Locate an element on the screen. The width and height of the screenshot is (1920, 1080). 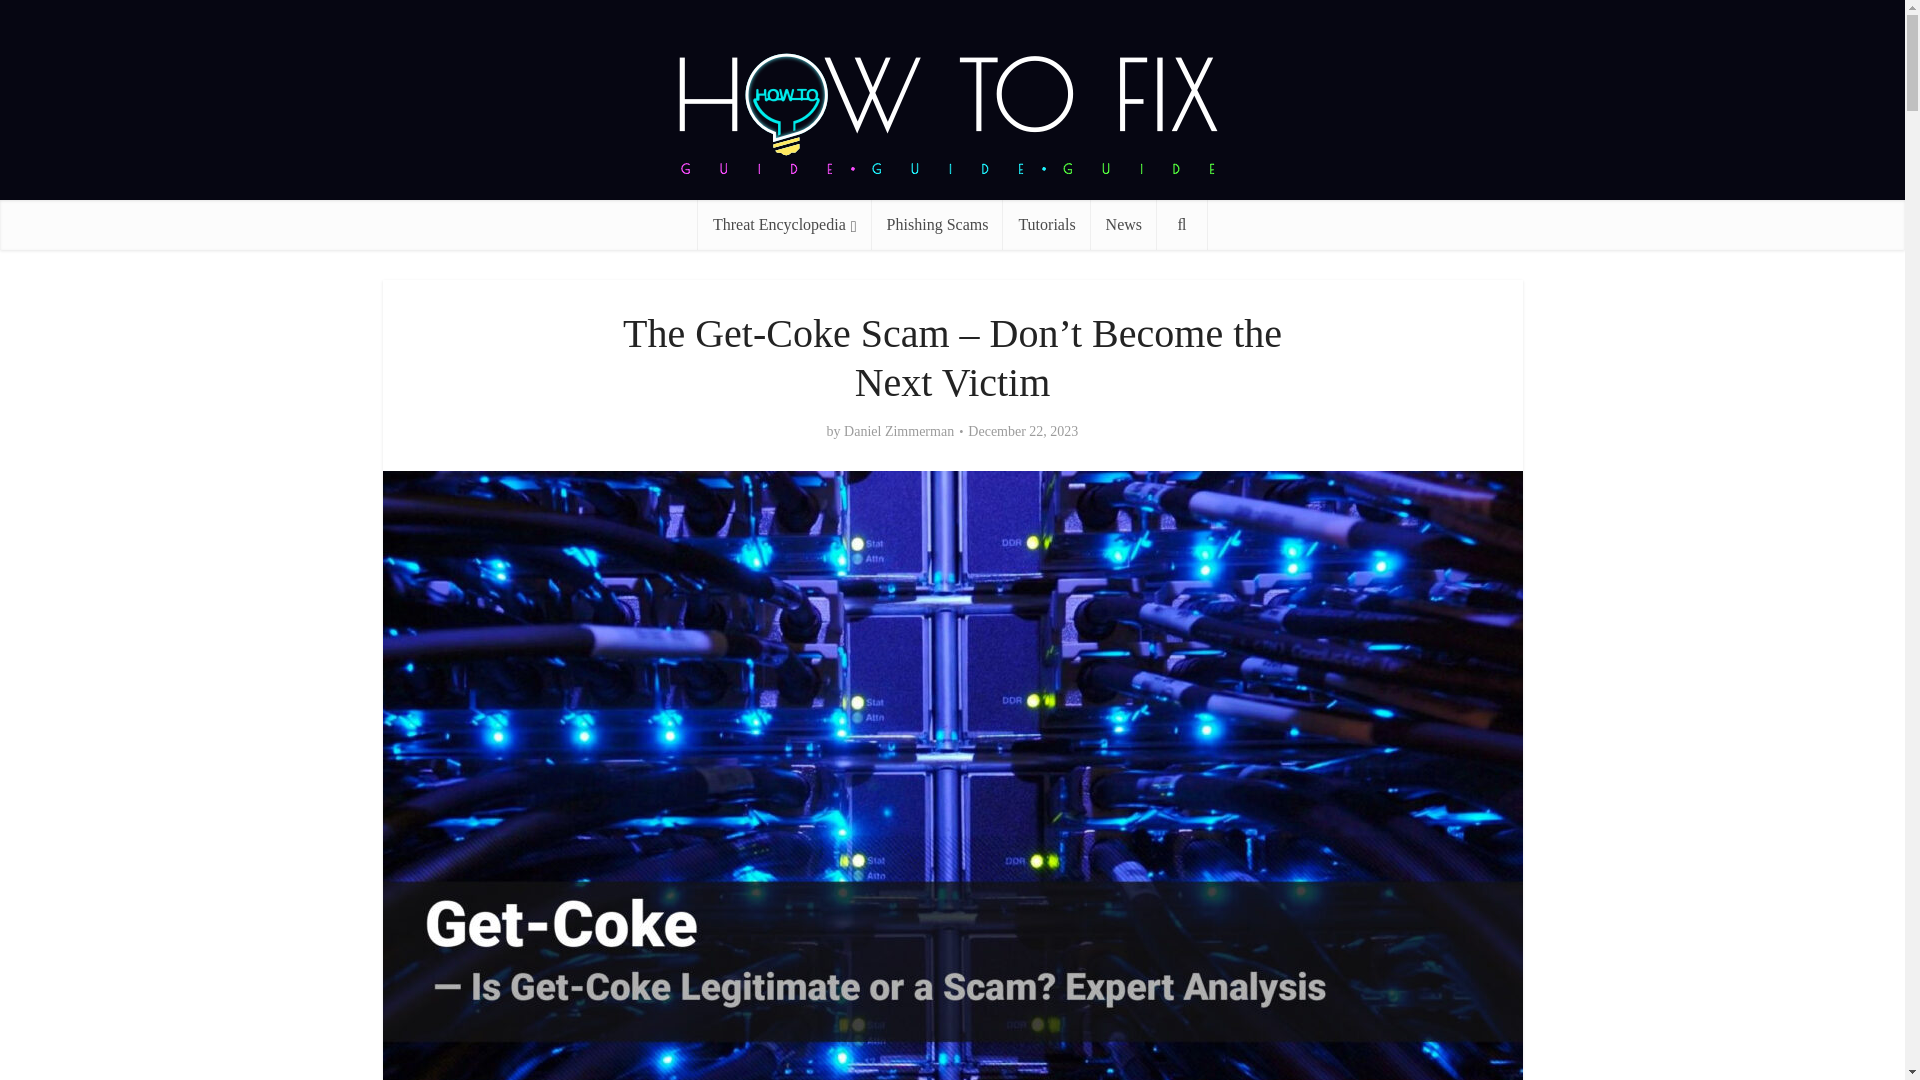
News is located at coordinates (1124, 224).